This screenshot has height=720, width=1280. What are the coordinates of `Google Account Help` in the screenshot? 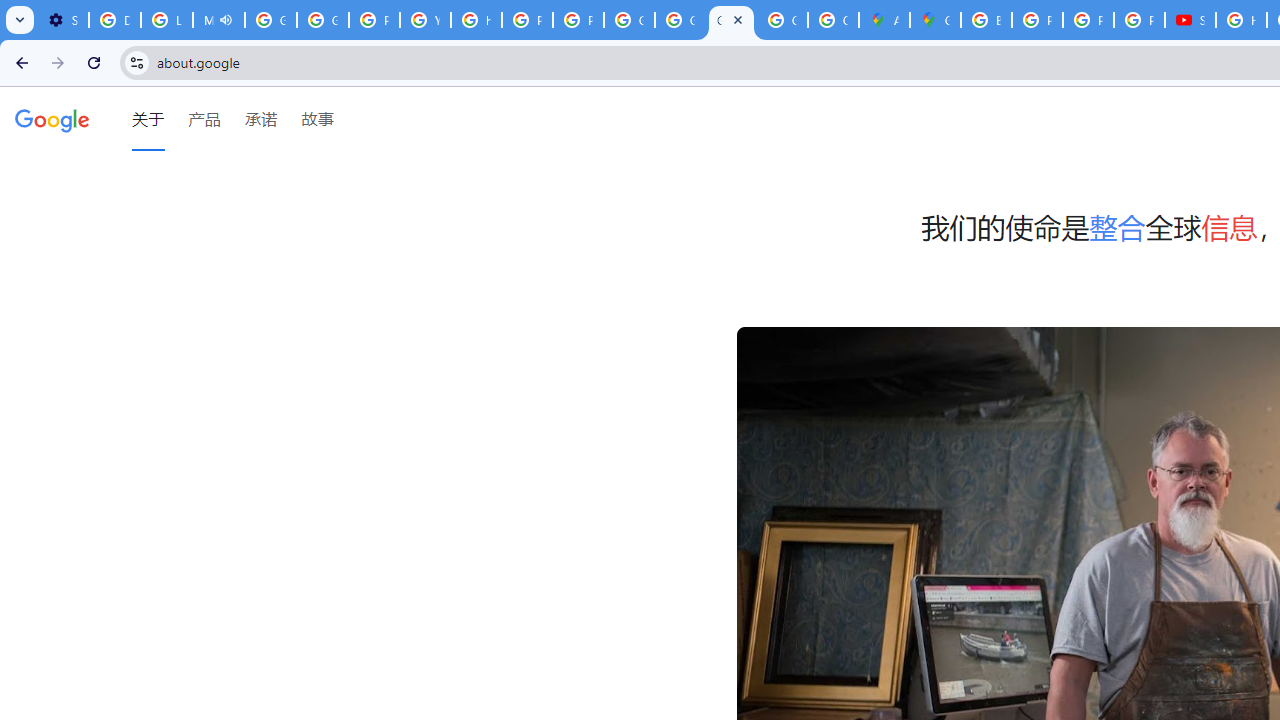 It's located at (270, 20).